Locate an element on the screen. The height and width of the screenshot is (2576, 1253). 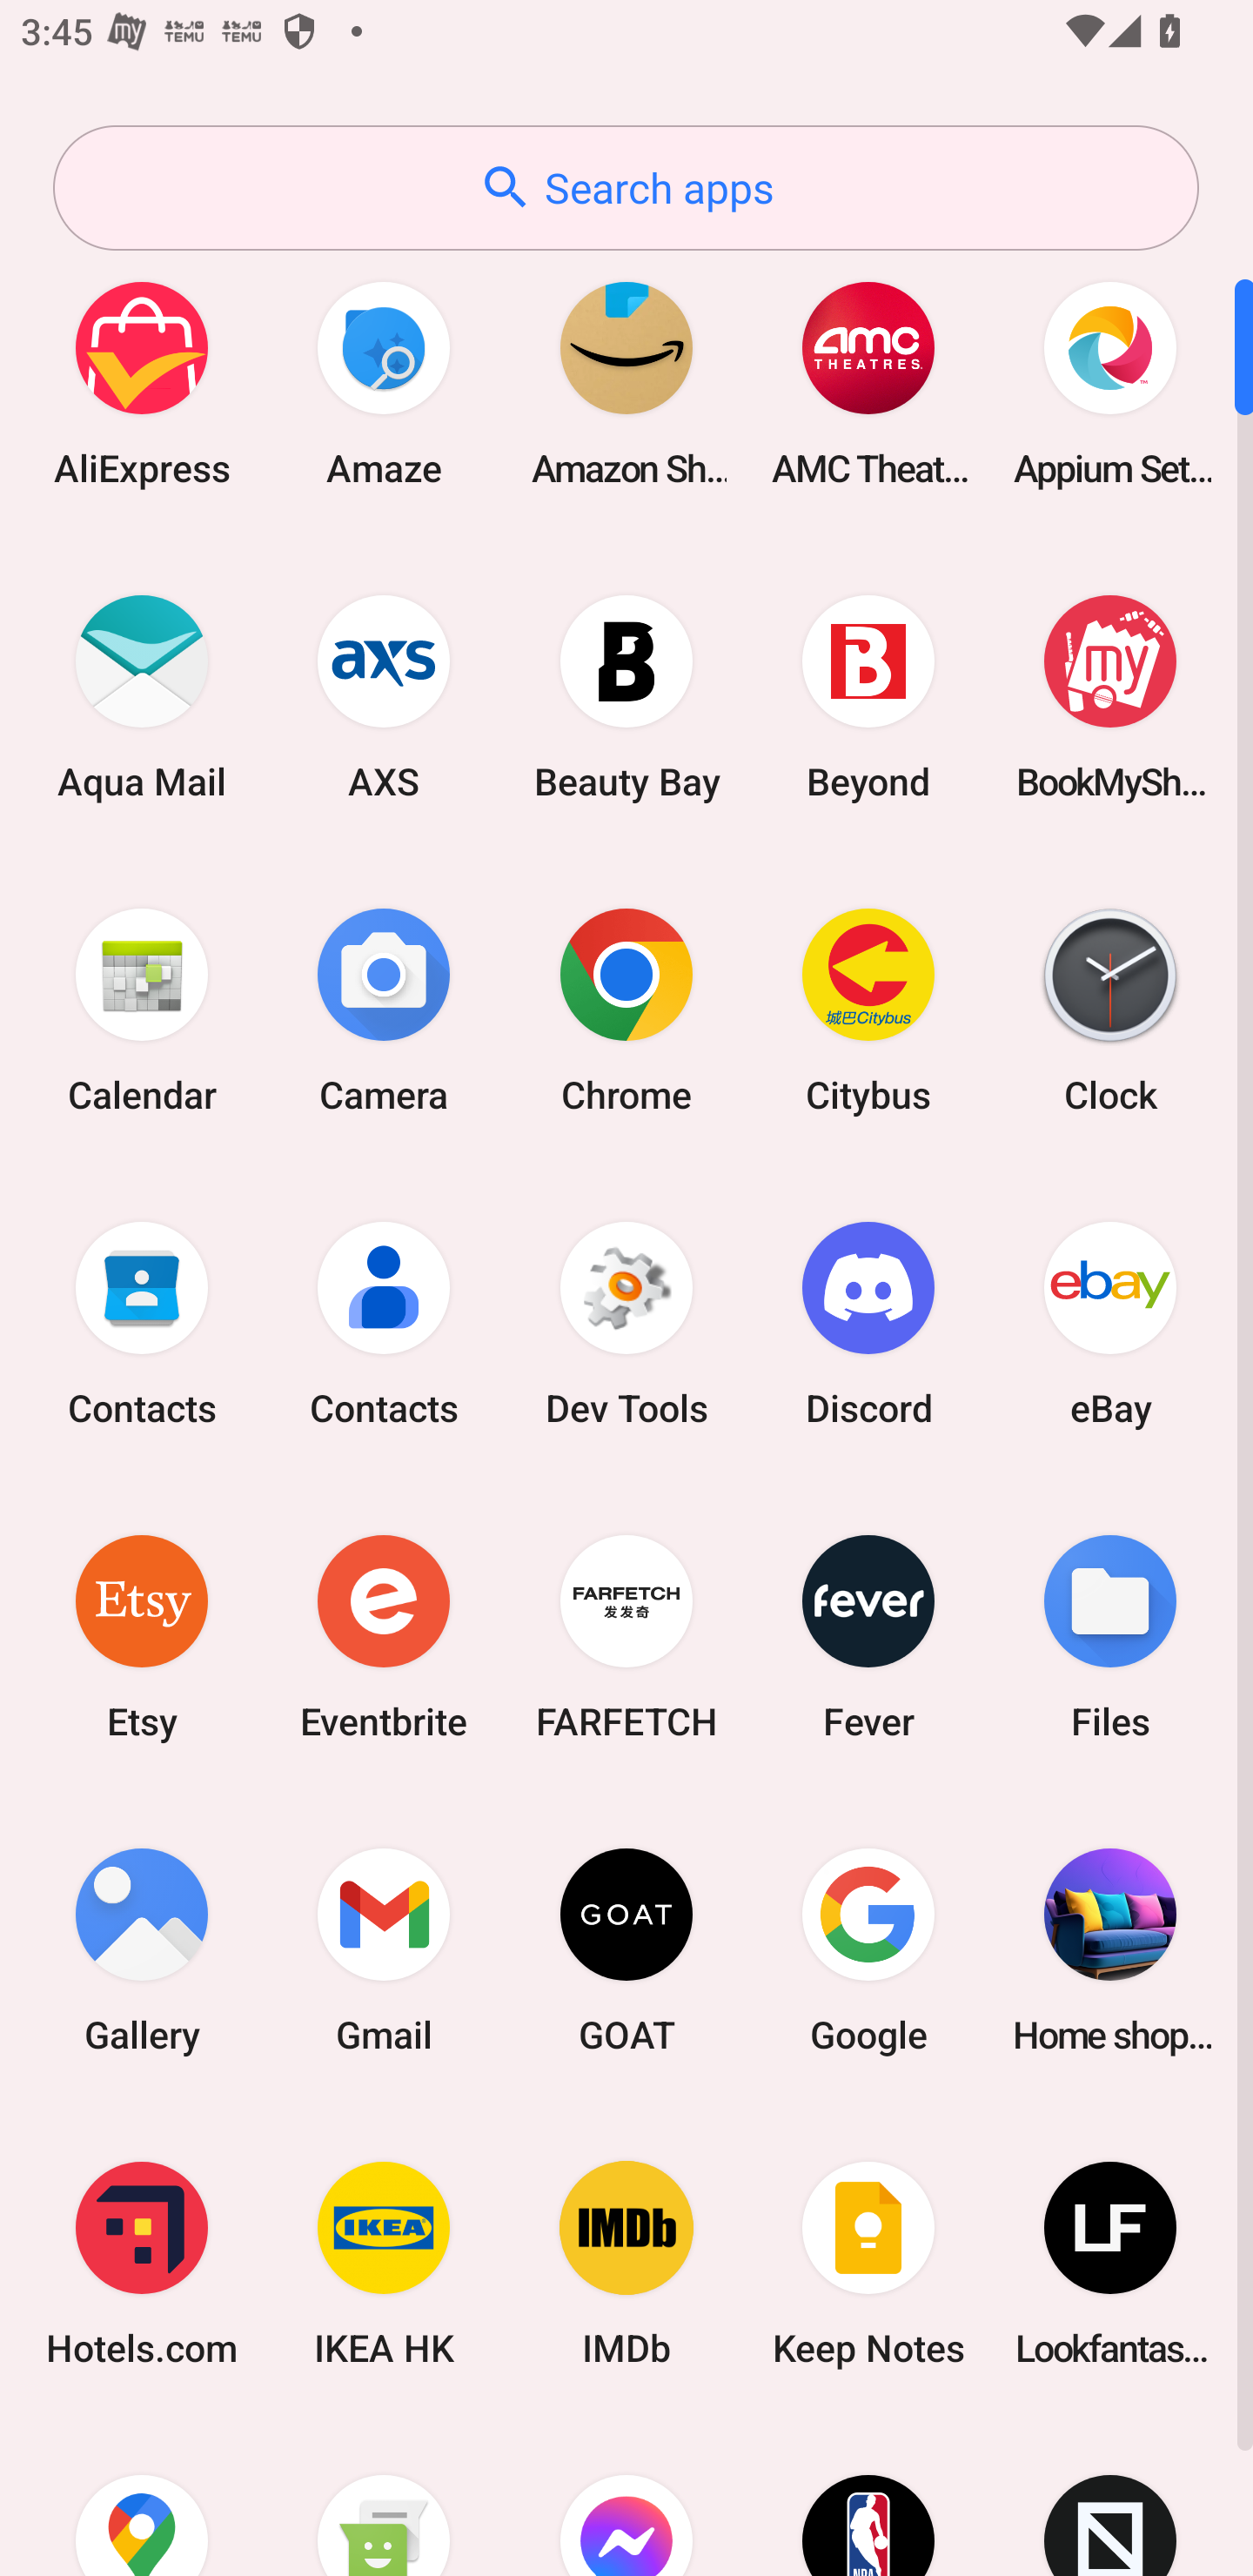
Beyond is located at coordinates (868, 696).